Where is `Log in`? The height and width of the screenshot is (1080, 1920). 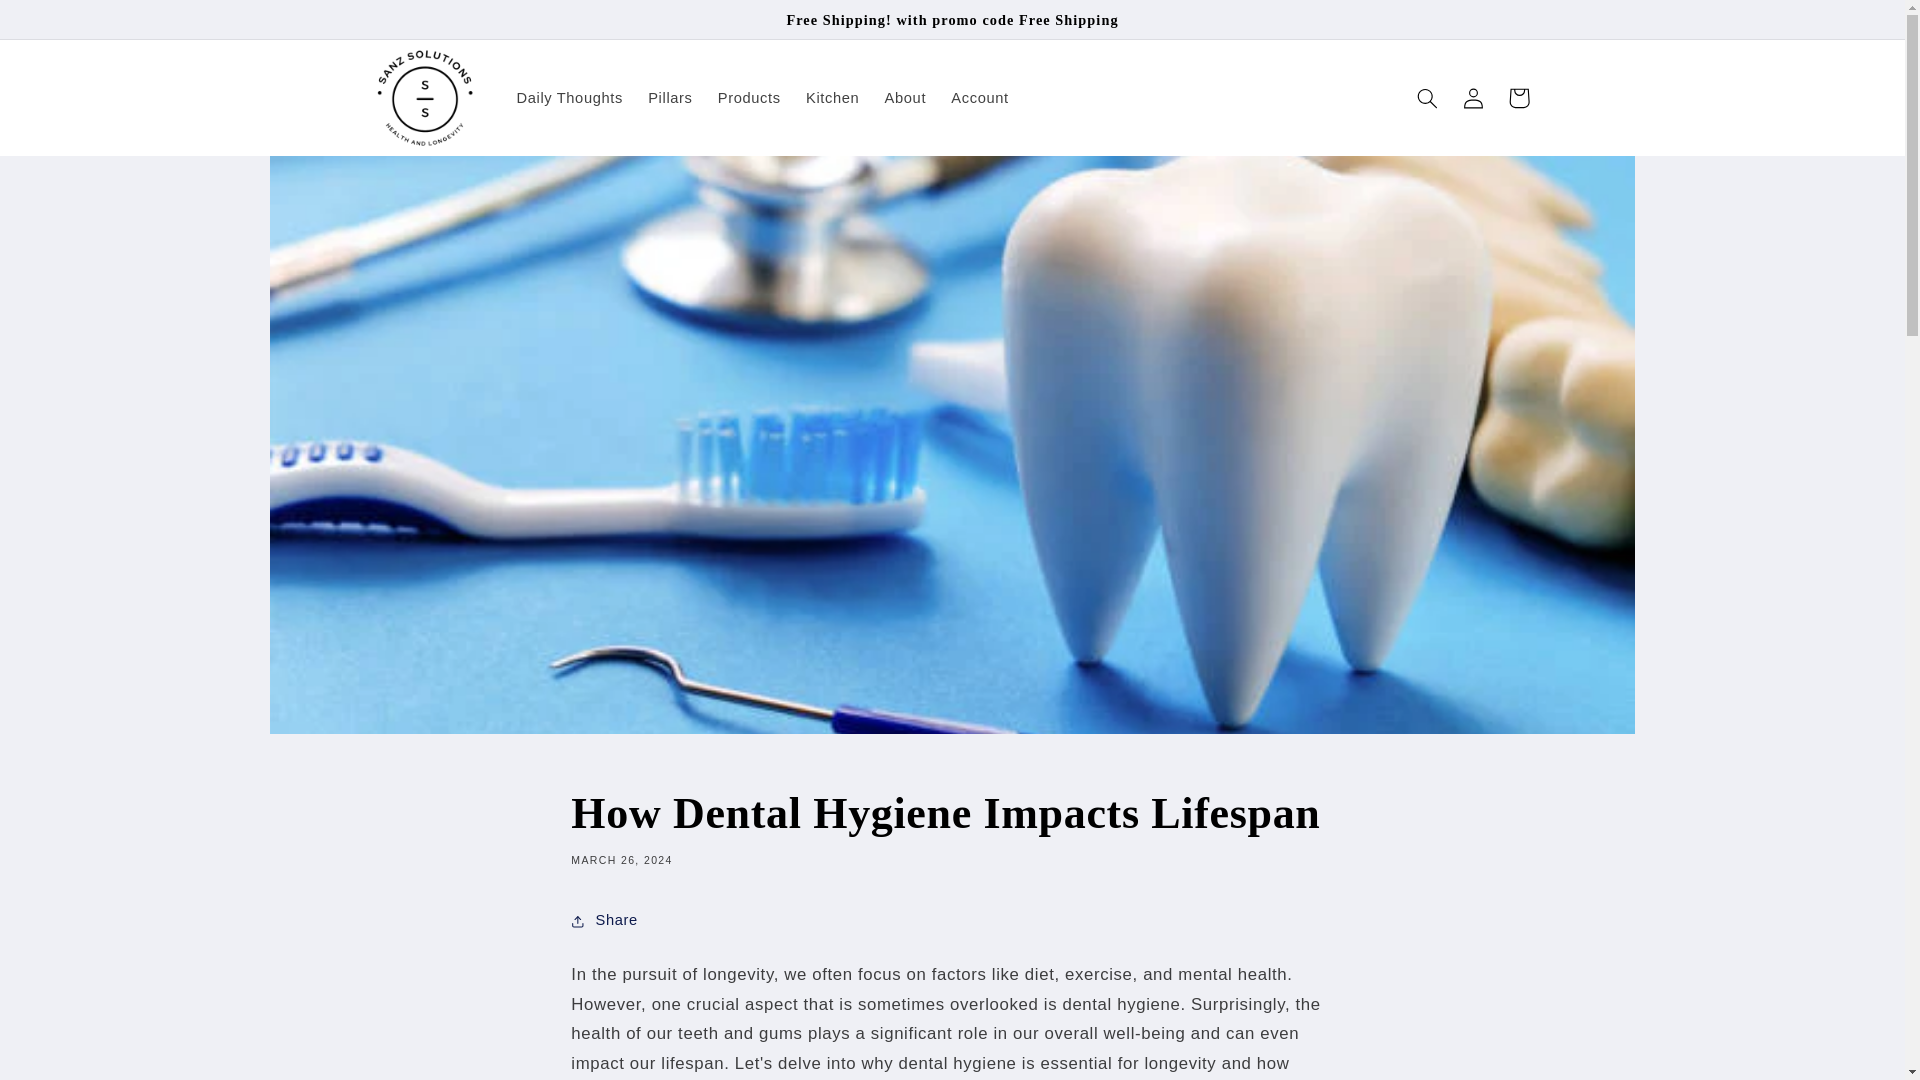
Log in is located at coordinates (1472, 97).